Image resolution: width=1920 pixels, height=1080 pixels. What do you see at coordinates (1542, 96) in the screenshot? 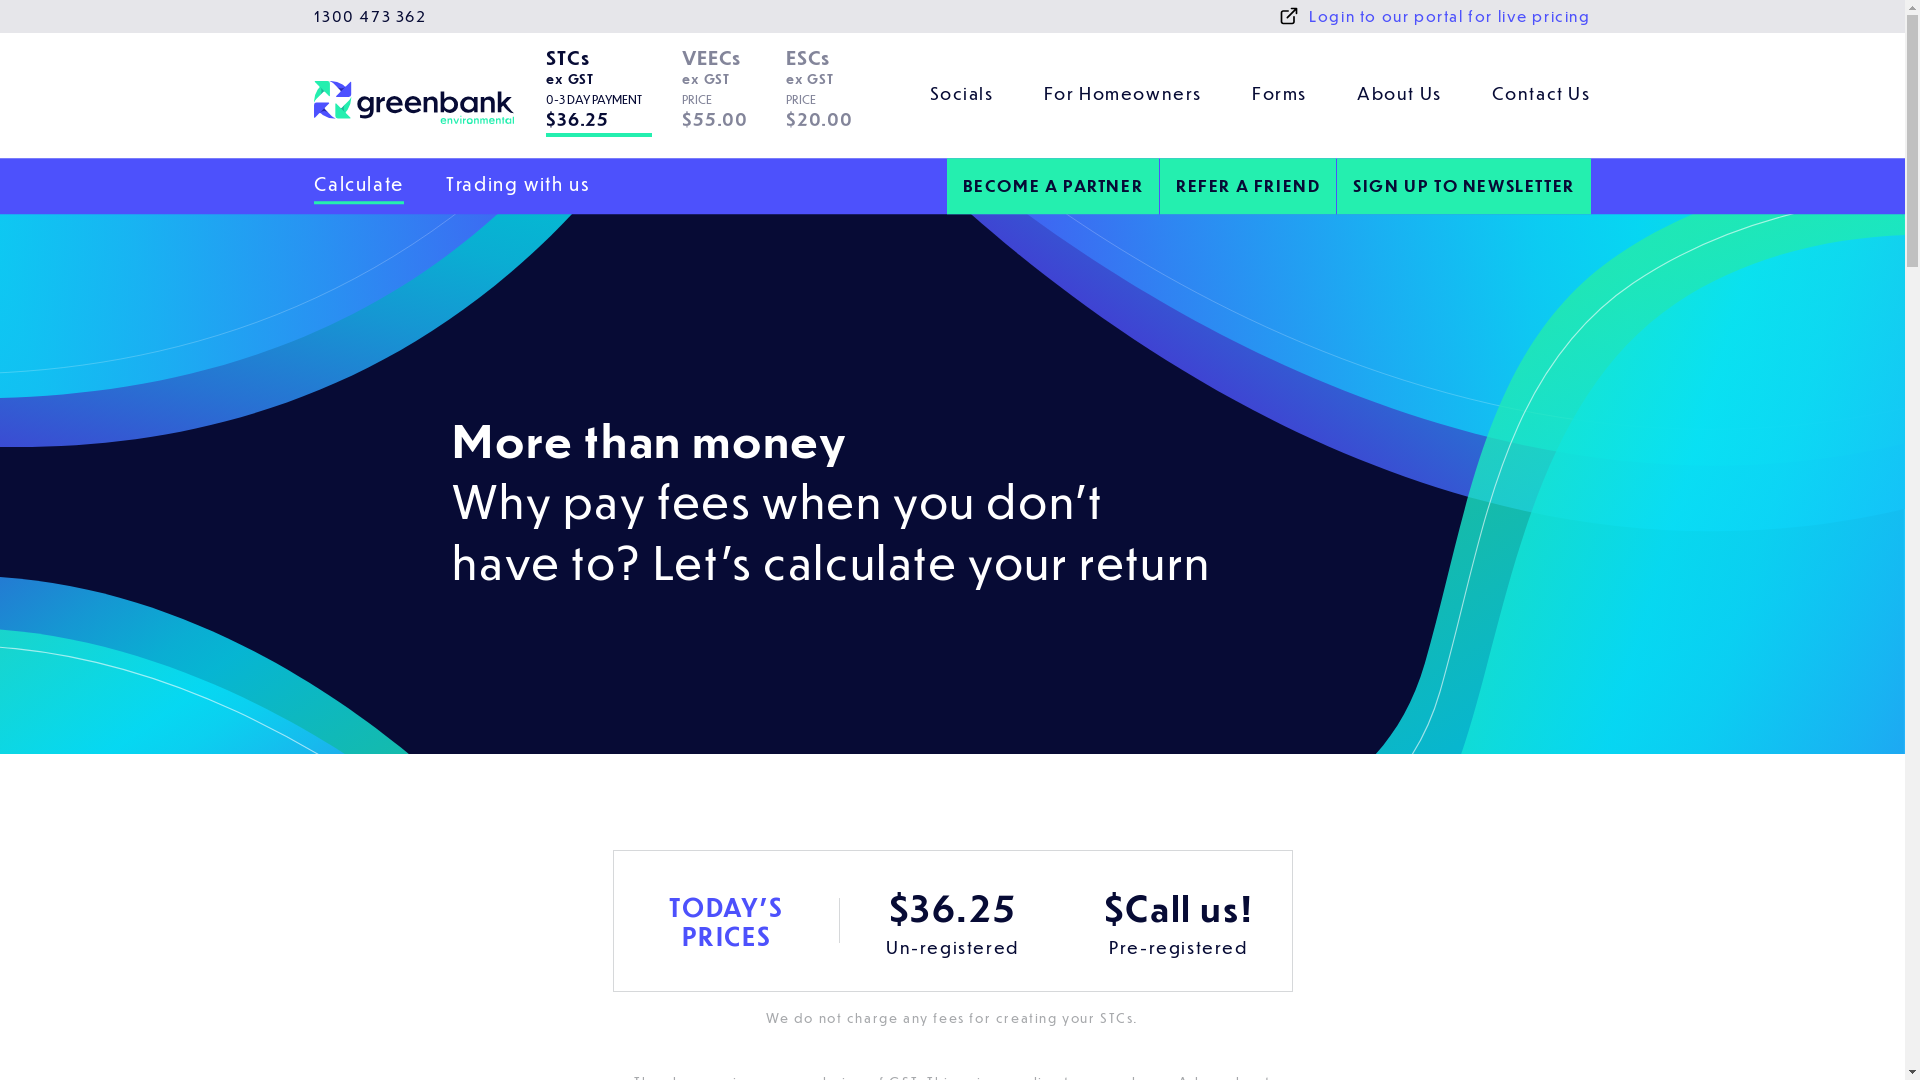
I see `Contact Us` at bounding box center [1542, 96].